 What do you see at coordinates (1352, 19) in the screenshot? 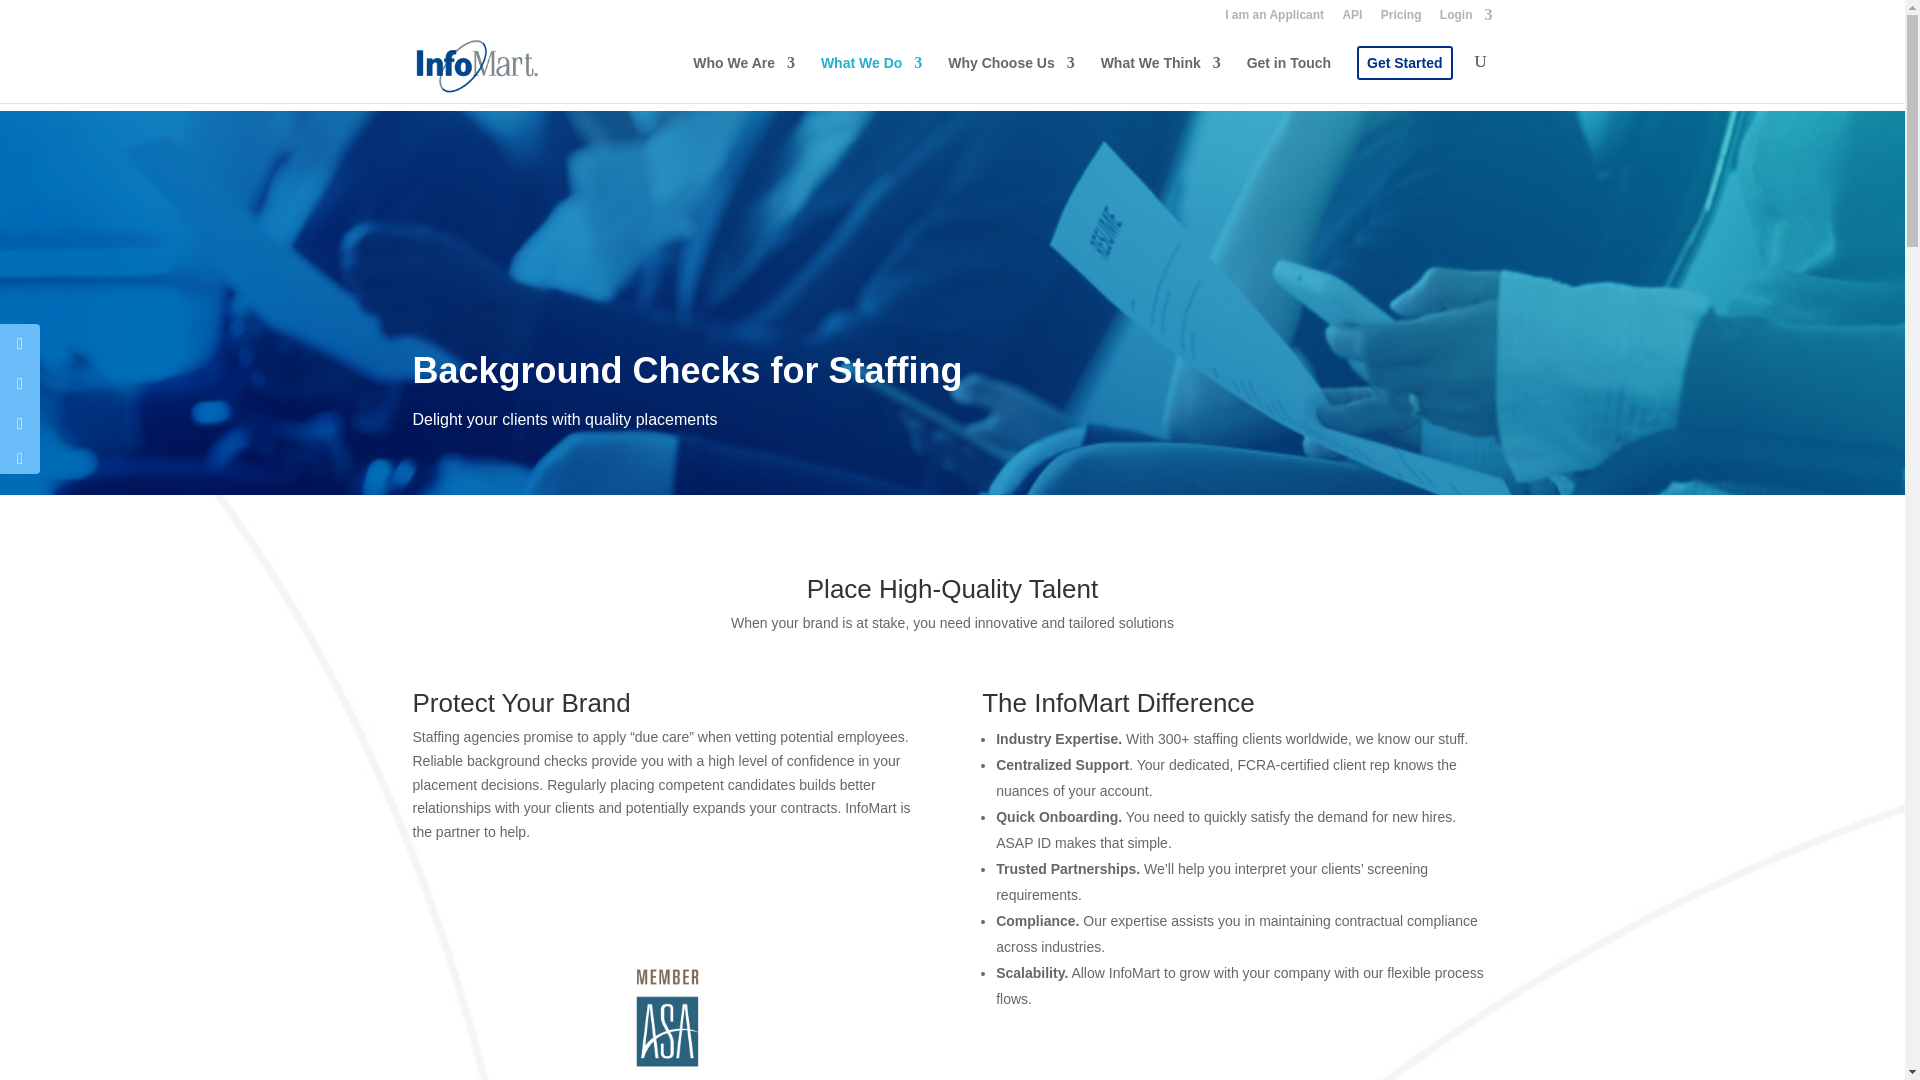
I see `API` at bounding box center [1352, 19].